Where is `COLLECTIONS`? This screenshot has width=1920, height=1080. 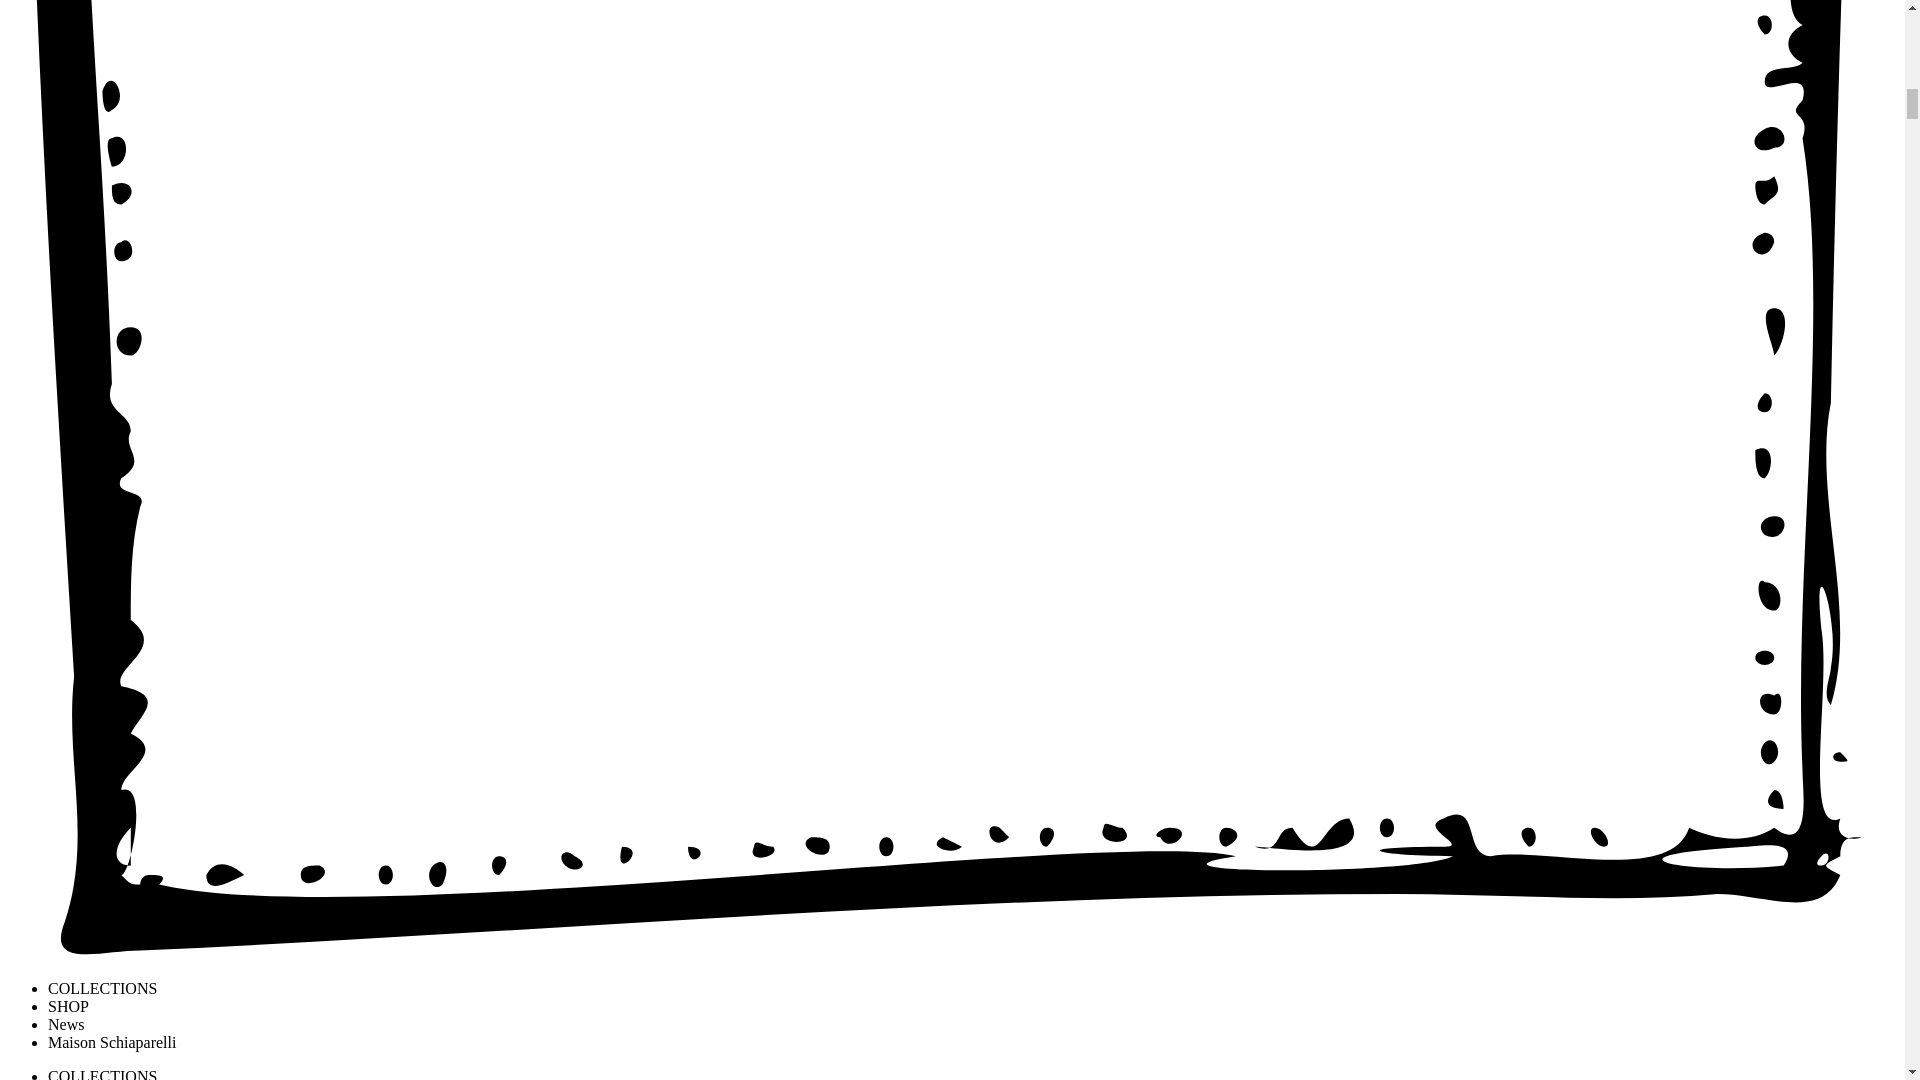
COLLECTIONS is located at coordinates (102, 1074).